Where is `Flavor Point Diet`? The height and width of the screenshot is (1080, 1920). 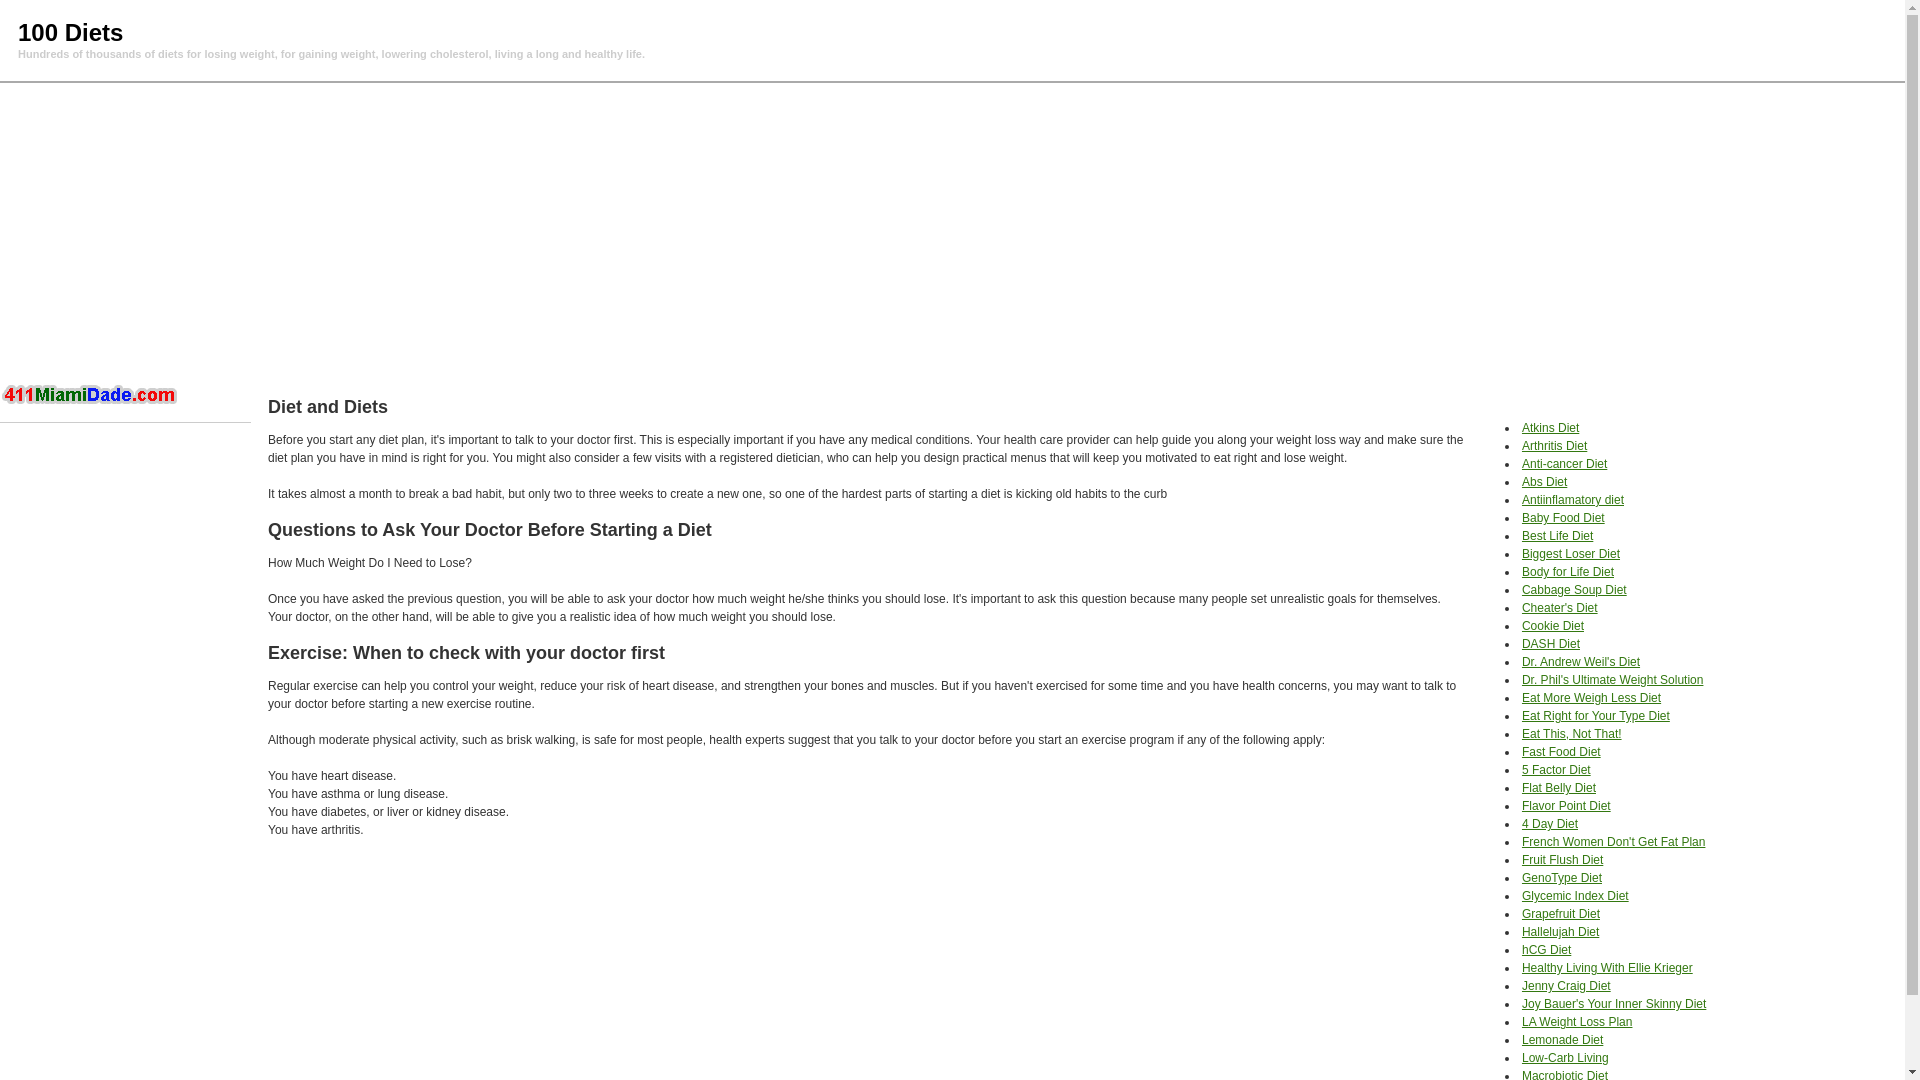 Flavor Point Diet is located at coordinates (1566, 806).